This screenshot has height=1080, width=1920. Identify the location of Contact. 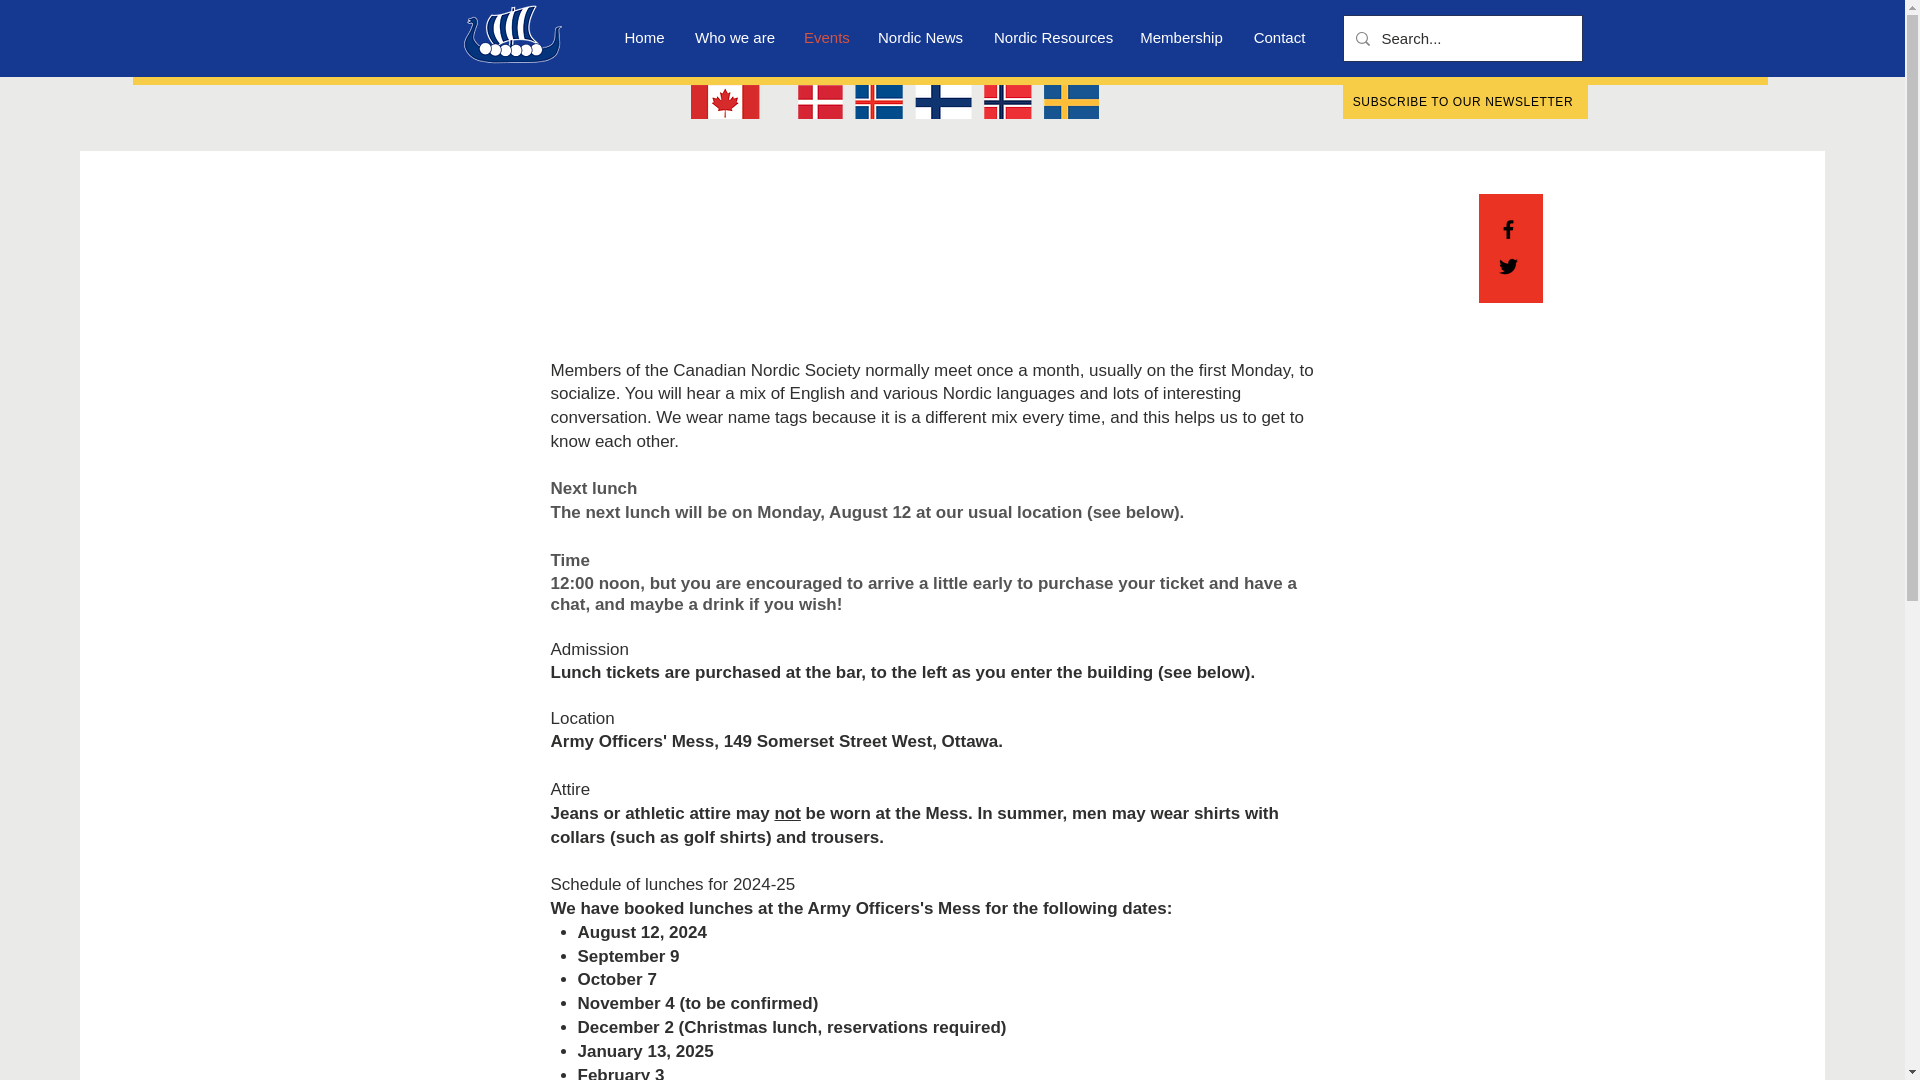
(1279, 36).